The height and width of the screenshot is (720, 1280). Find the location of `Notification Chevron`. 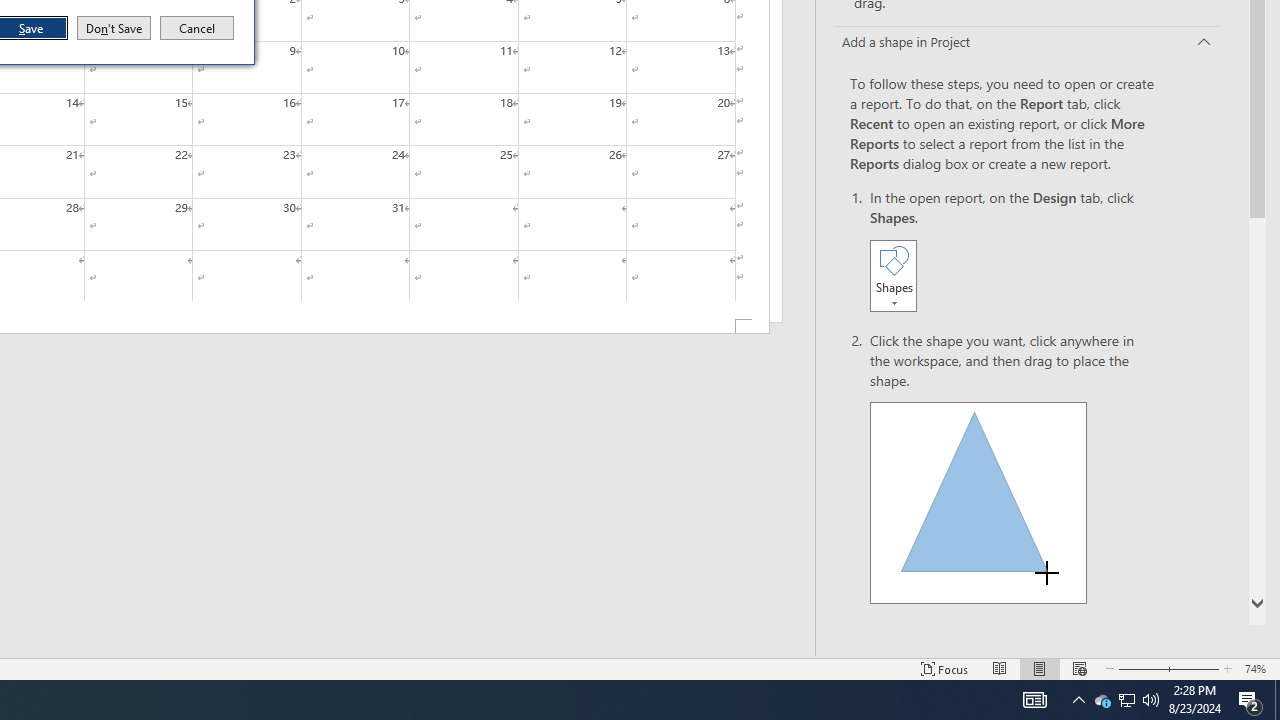

Notification Chevron is located at coordinates (114, 28).